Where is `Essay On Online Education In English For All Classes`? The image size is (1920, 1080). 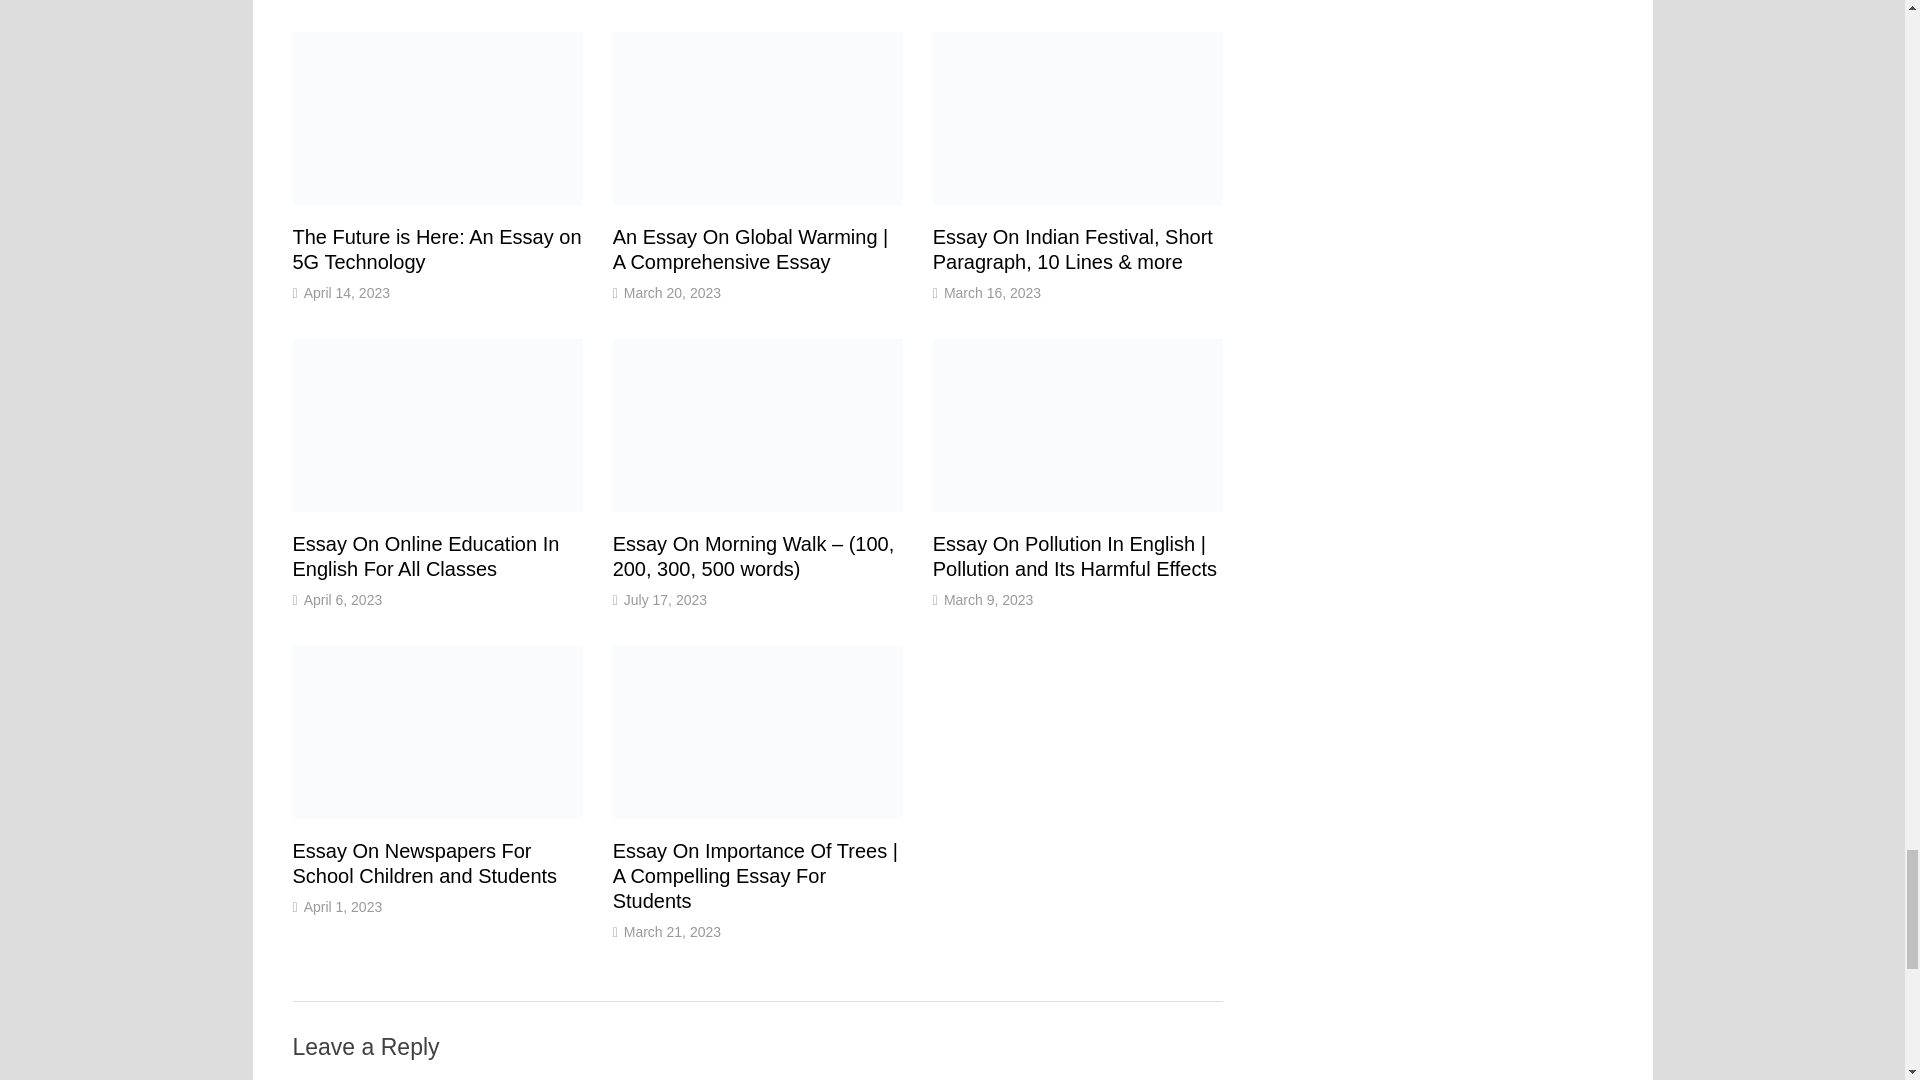 Essay On Online Education In English For All Classes is located at coordinates (424, 556).